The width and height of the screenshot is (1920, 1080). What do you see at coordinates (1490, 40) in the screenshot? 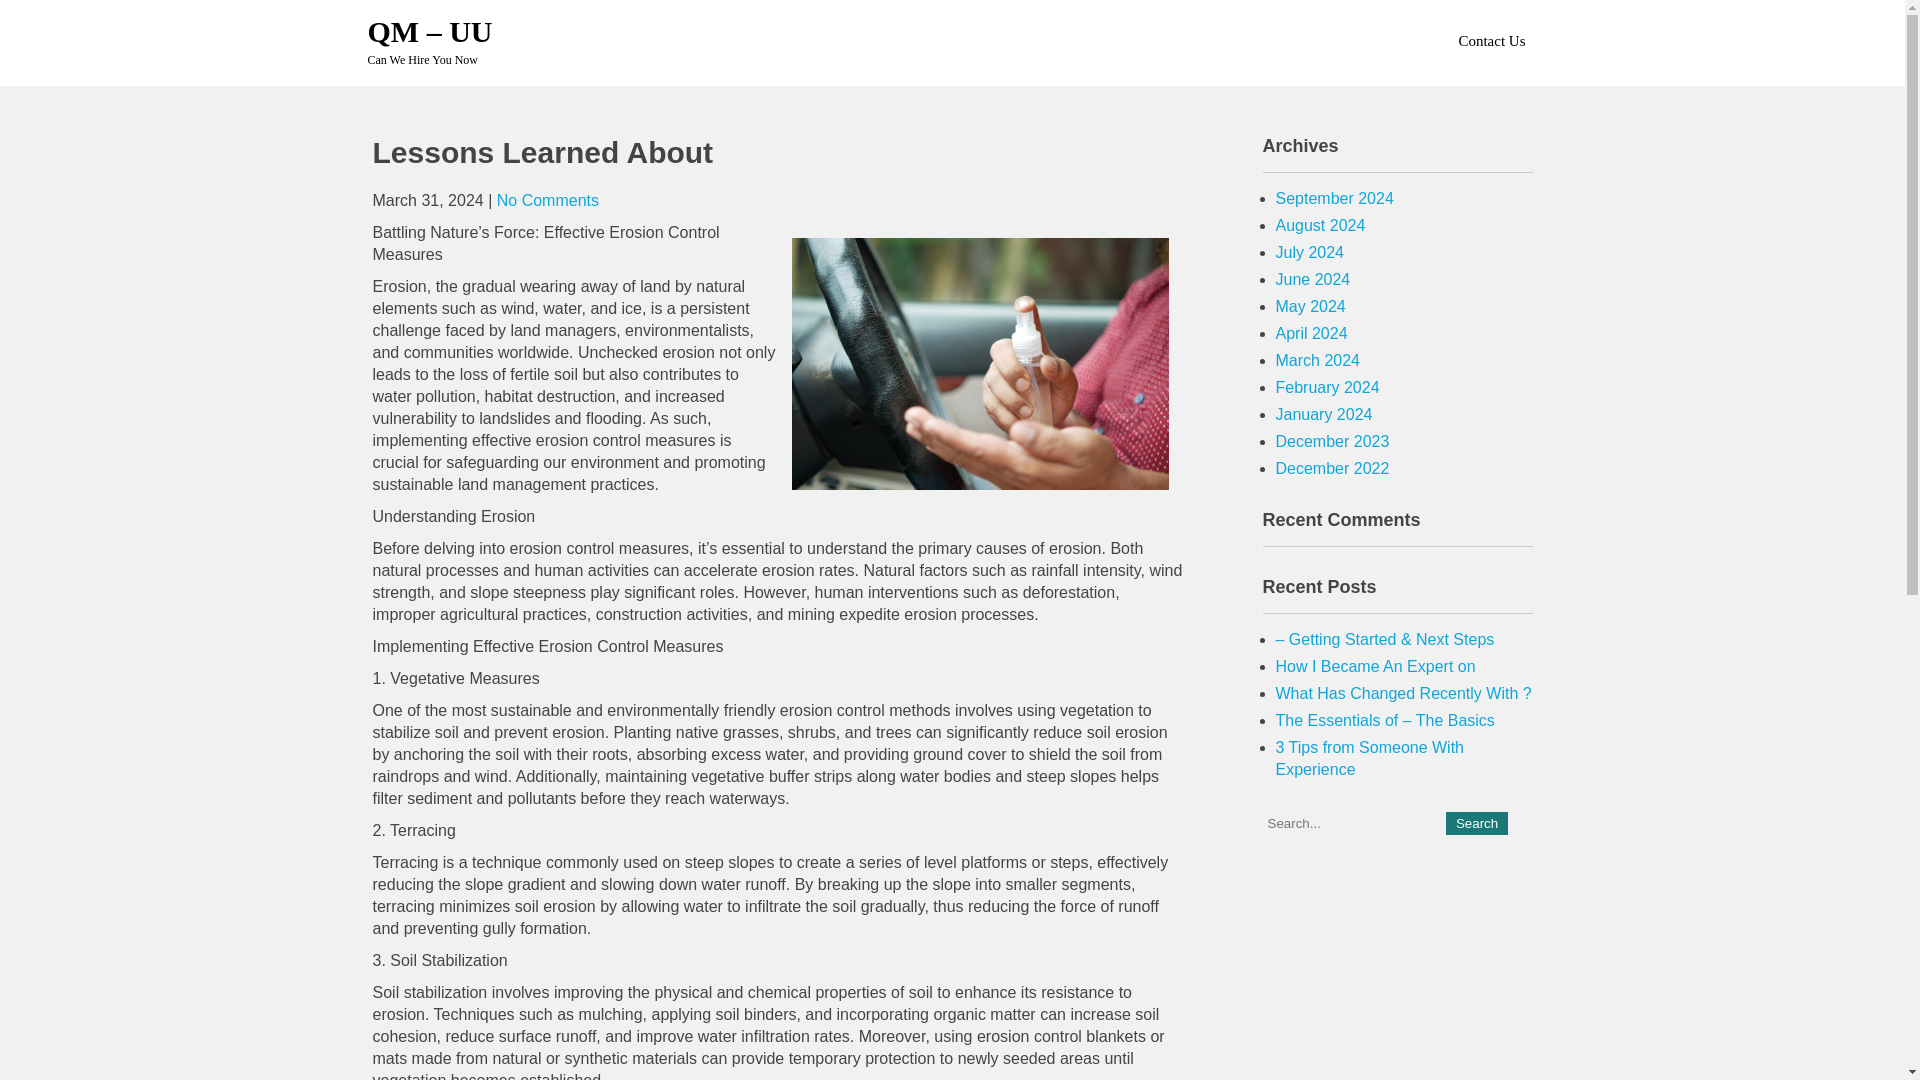
I see `Contact Us` at bounding box center [1490, 40].